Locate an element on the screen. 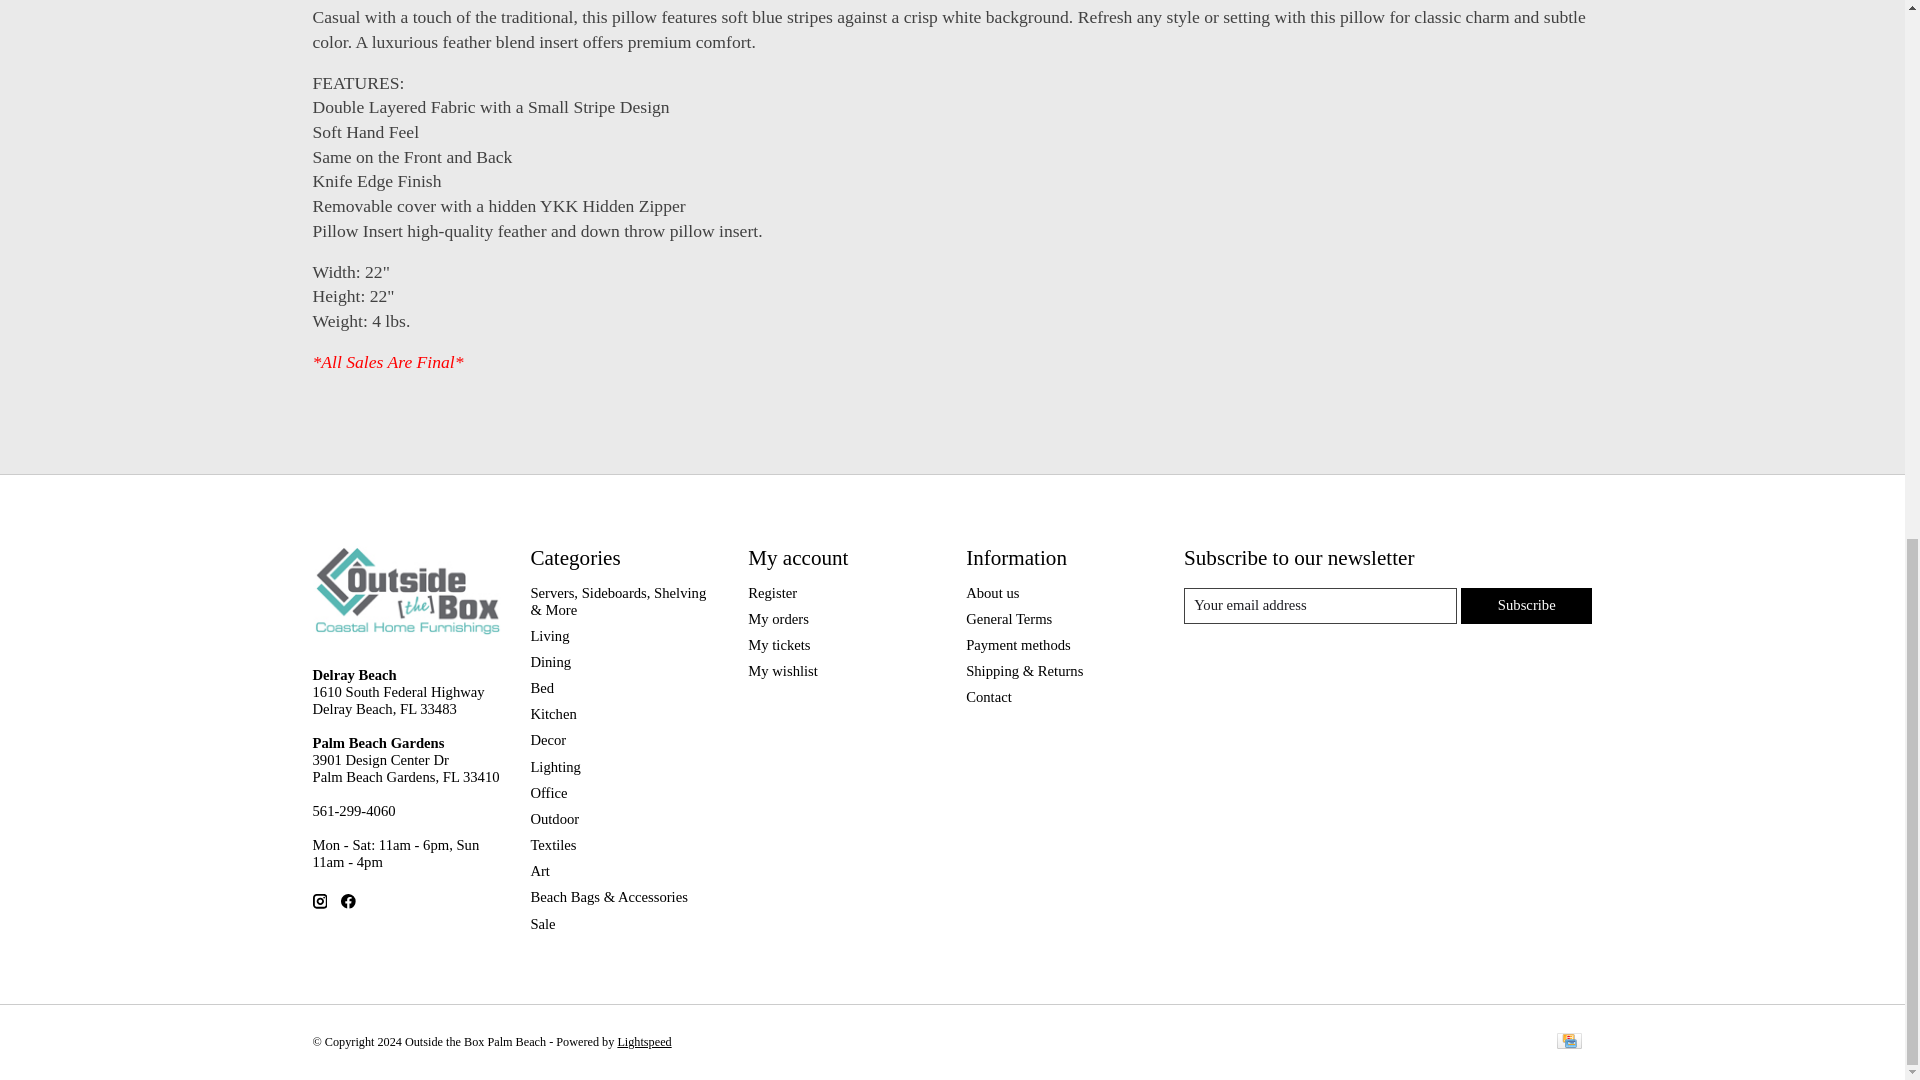 This screenshot has height=1080, width=1920. Contact is located at coordinates (988, 697).